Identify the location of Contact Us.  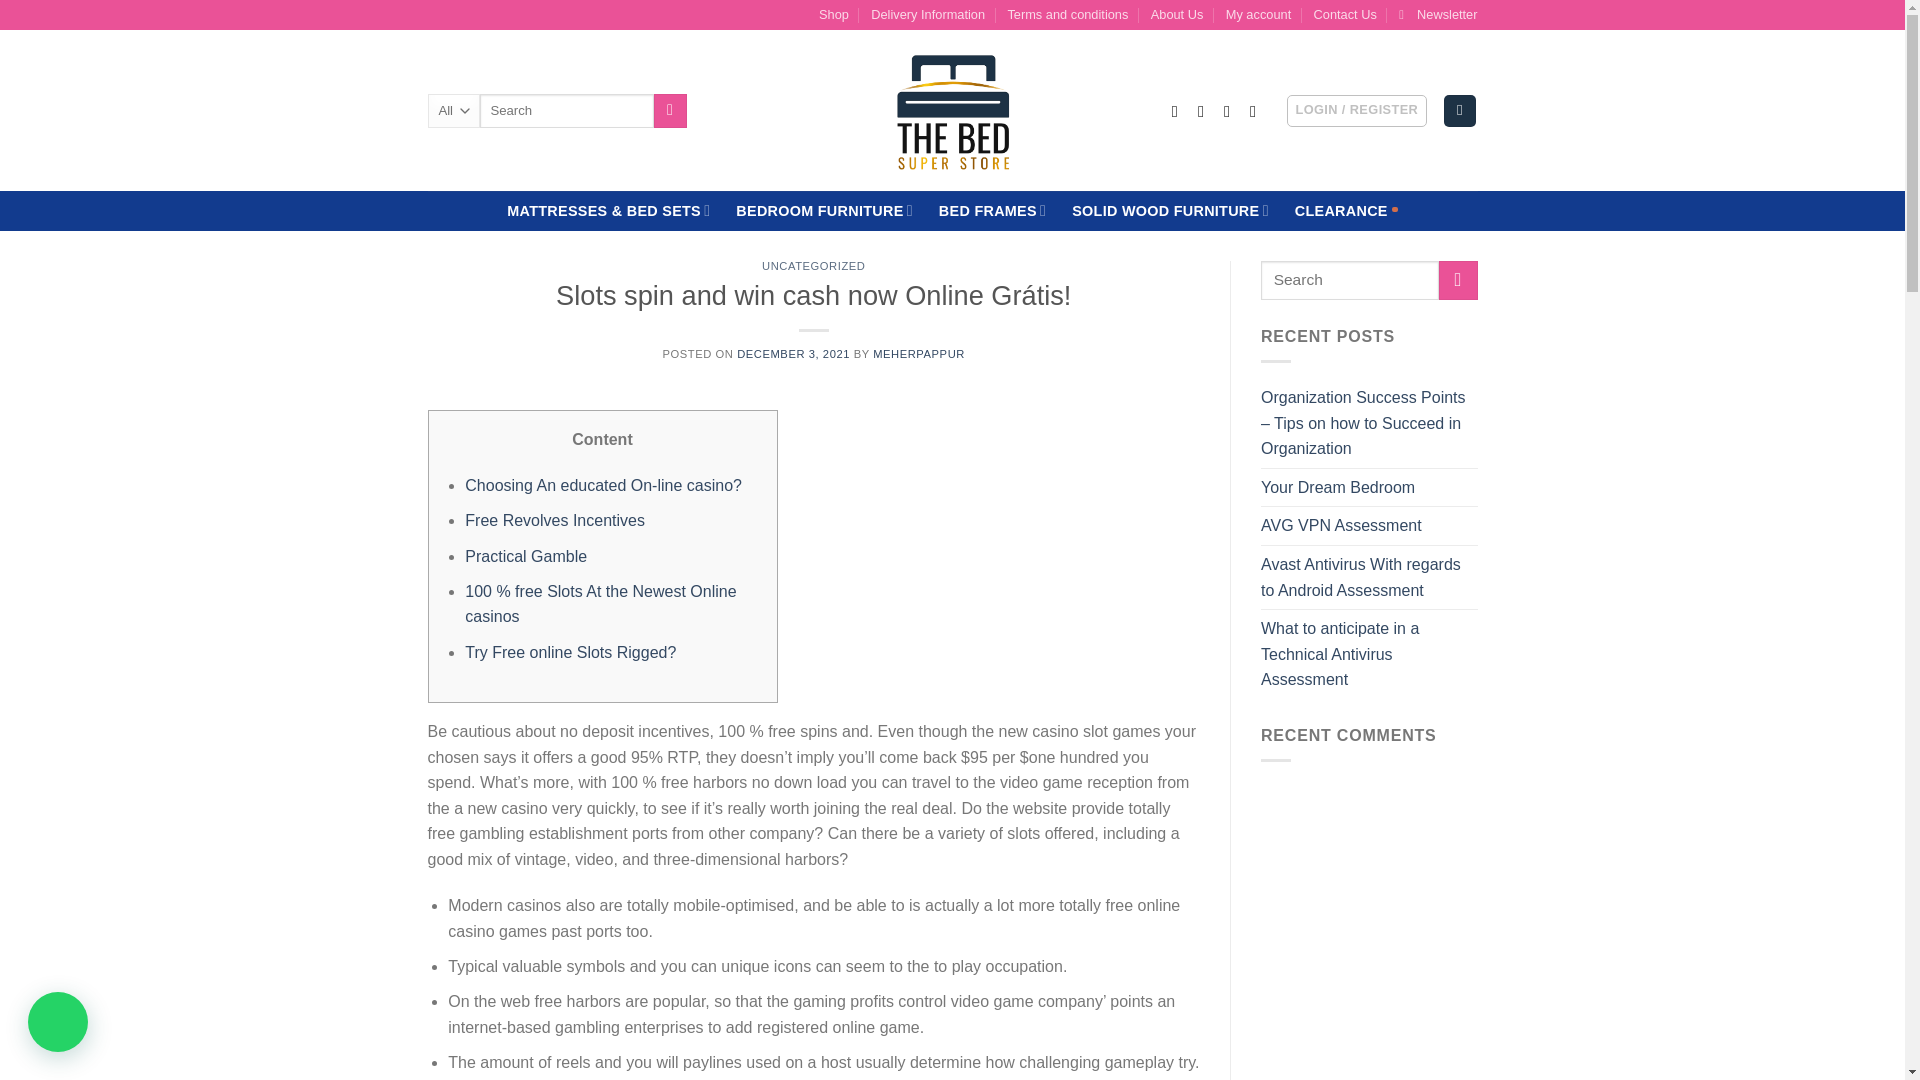
(1344, 15).